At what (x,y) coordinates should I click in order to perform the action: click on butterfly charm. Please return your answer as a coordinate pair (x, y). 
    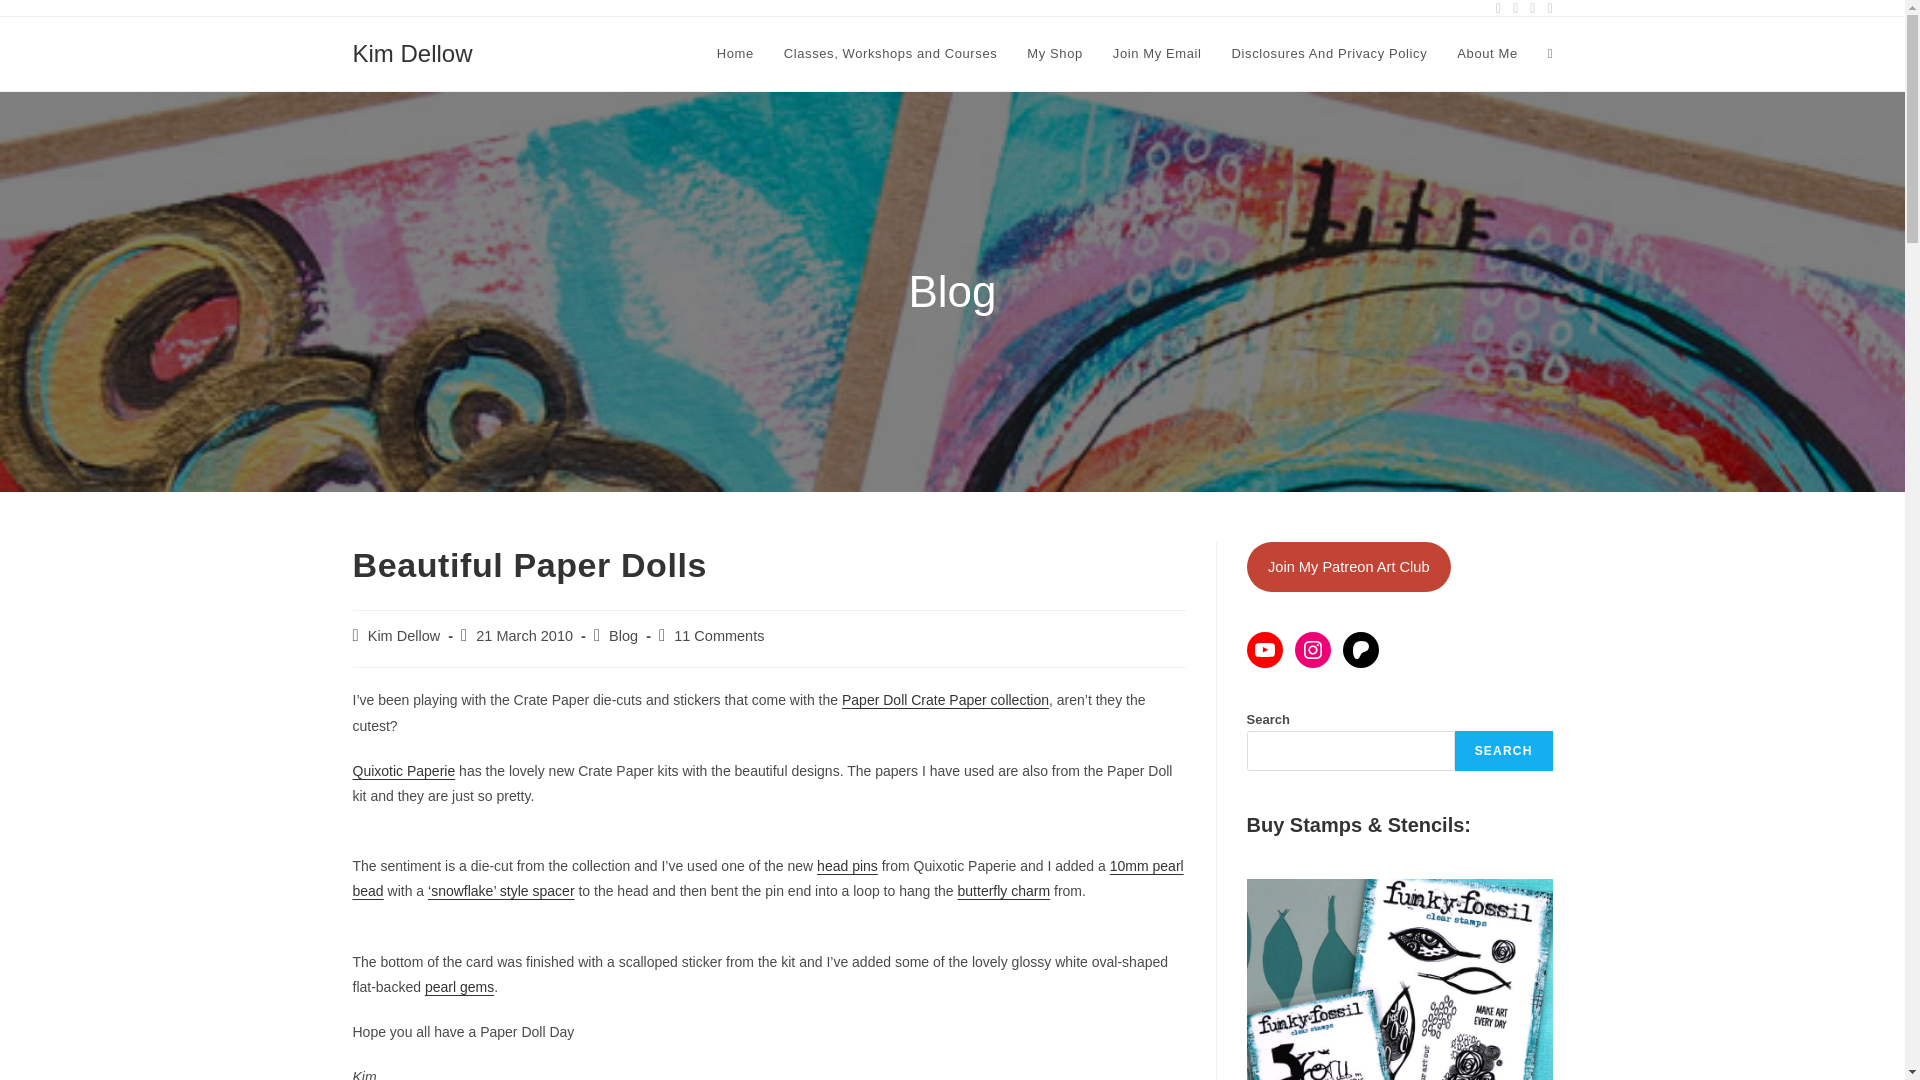
    Looking at the image, I should click on (1004, 890).